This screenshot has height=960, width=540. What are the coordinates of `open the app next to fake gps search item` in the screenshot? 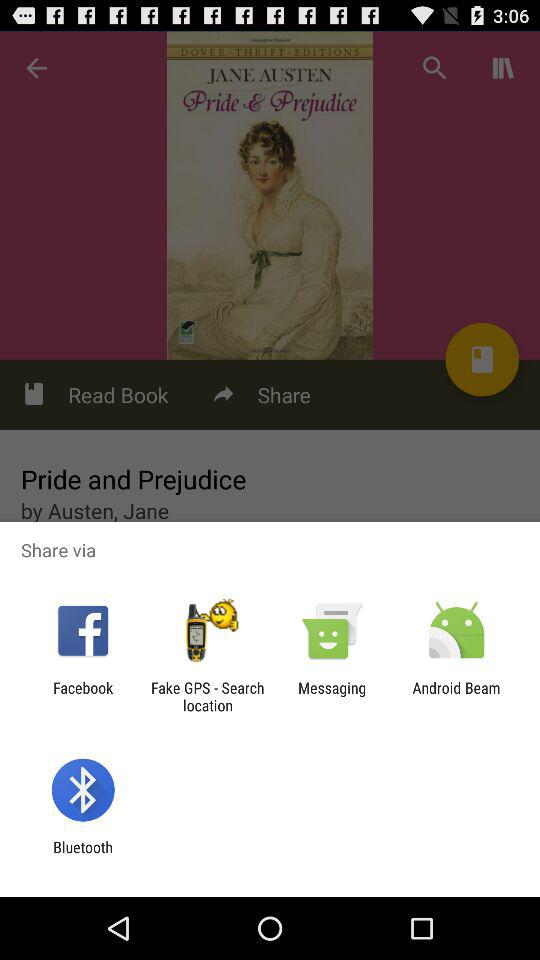 It's located at (332, 696).